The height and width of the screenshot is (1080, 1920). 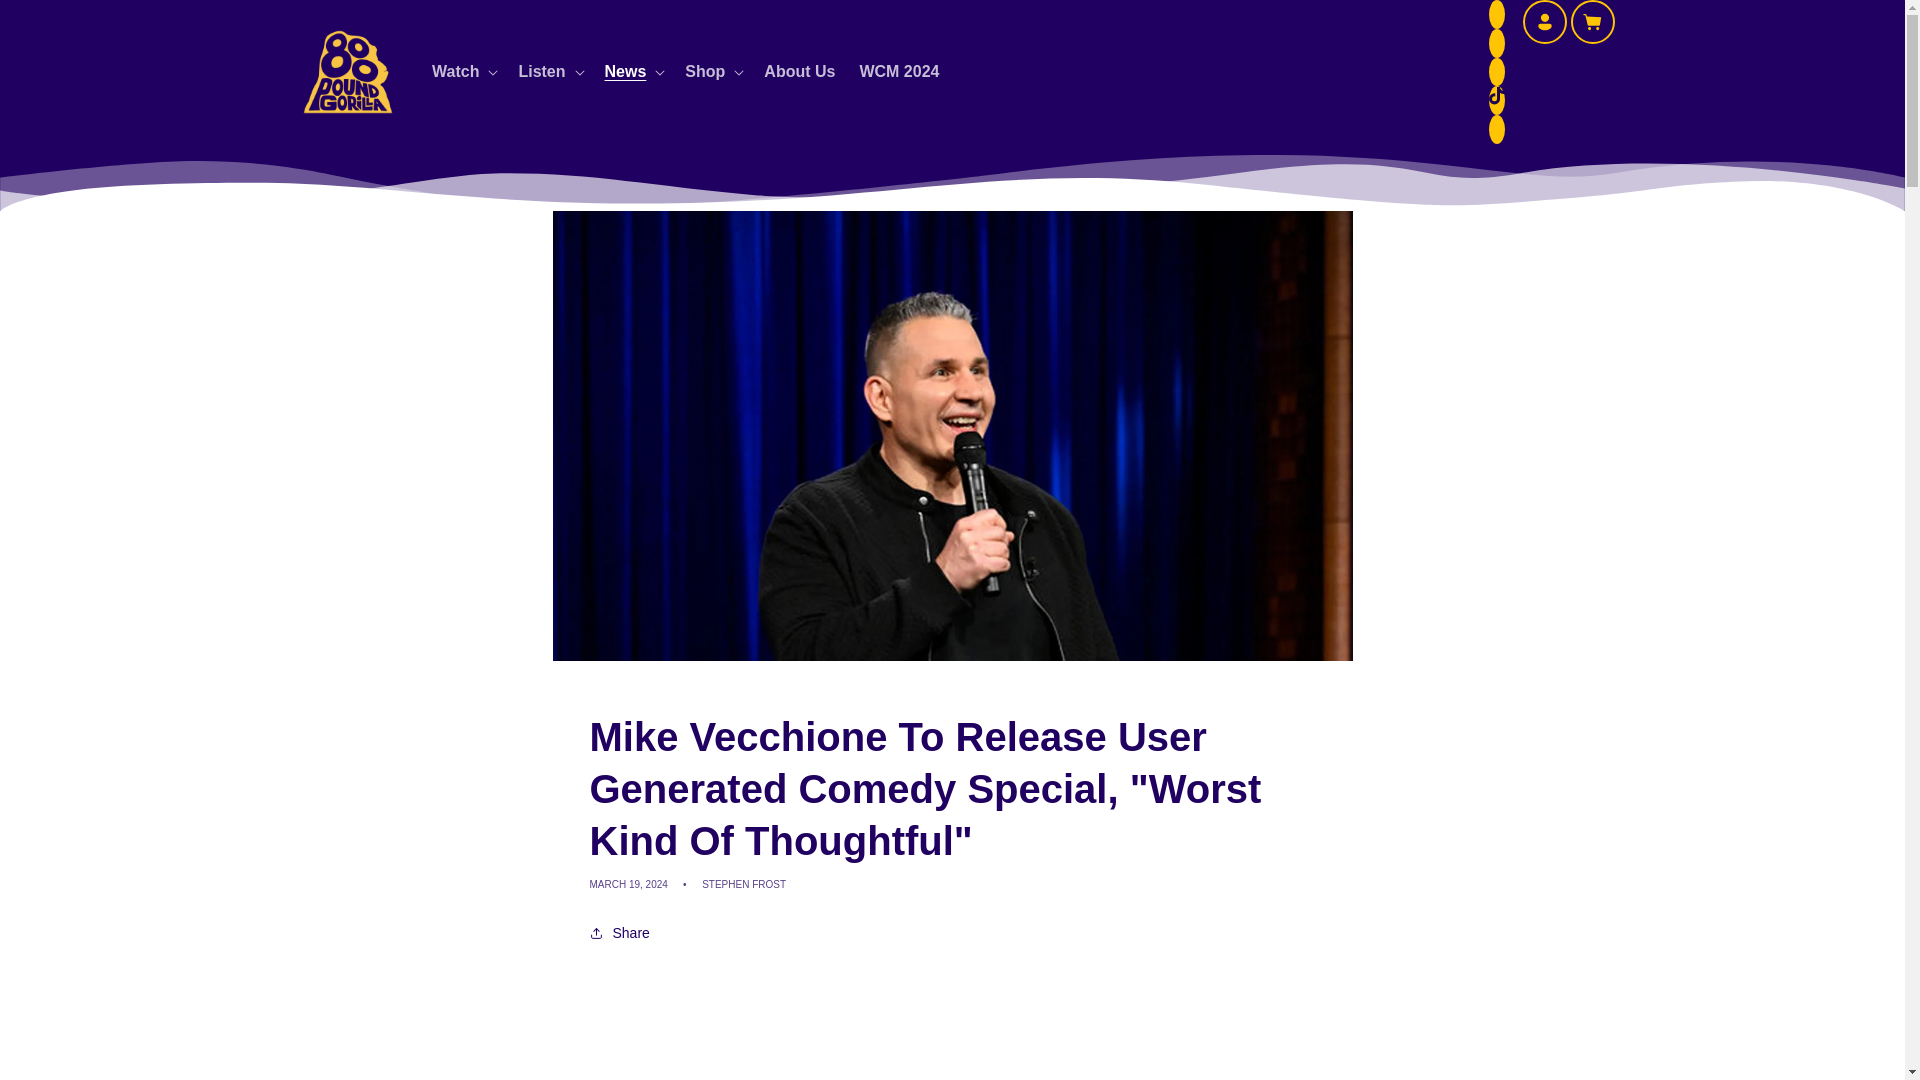 What do you see at coordinates (799, 72) in the screenshot?
I see `About Us` at bounding box center [799, 72].